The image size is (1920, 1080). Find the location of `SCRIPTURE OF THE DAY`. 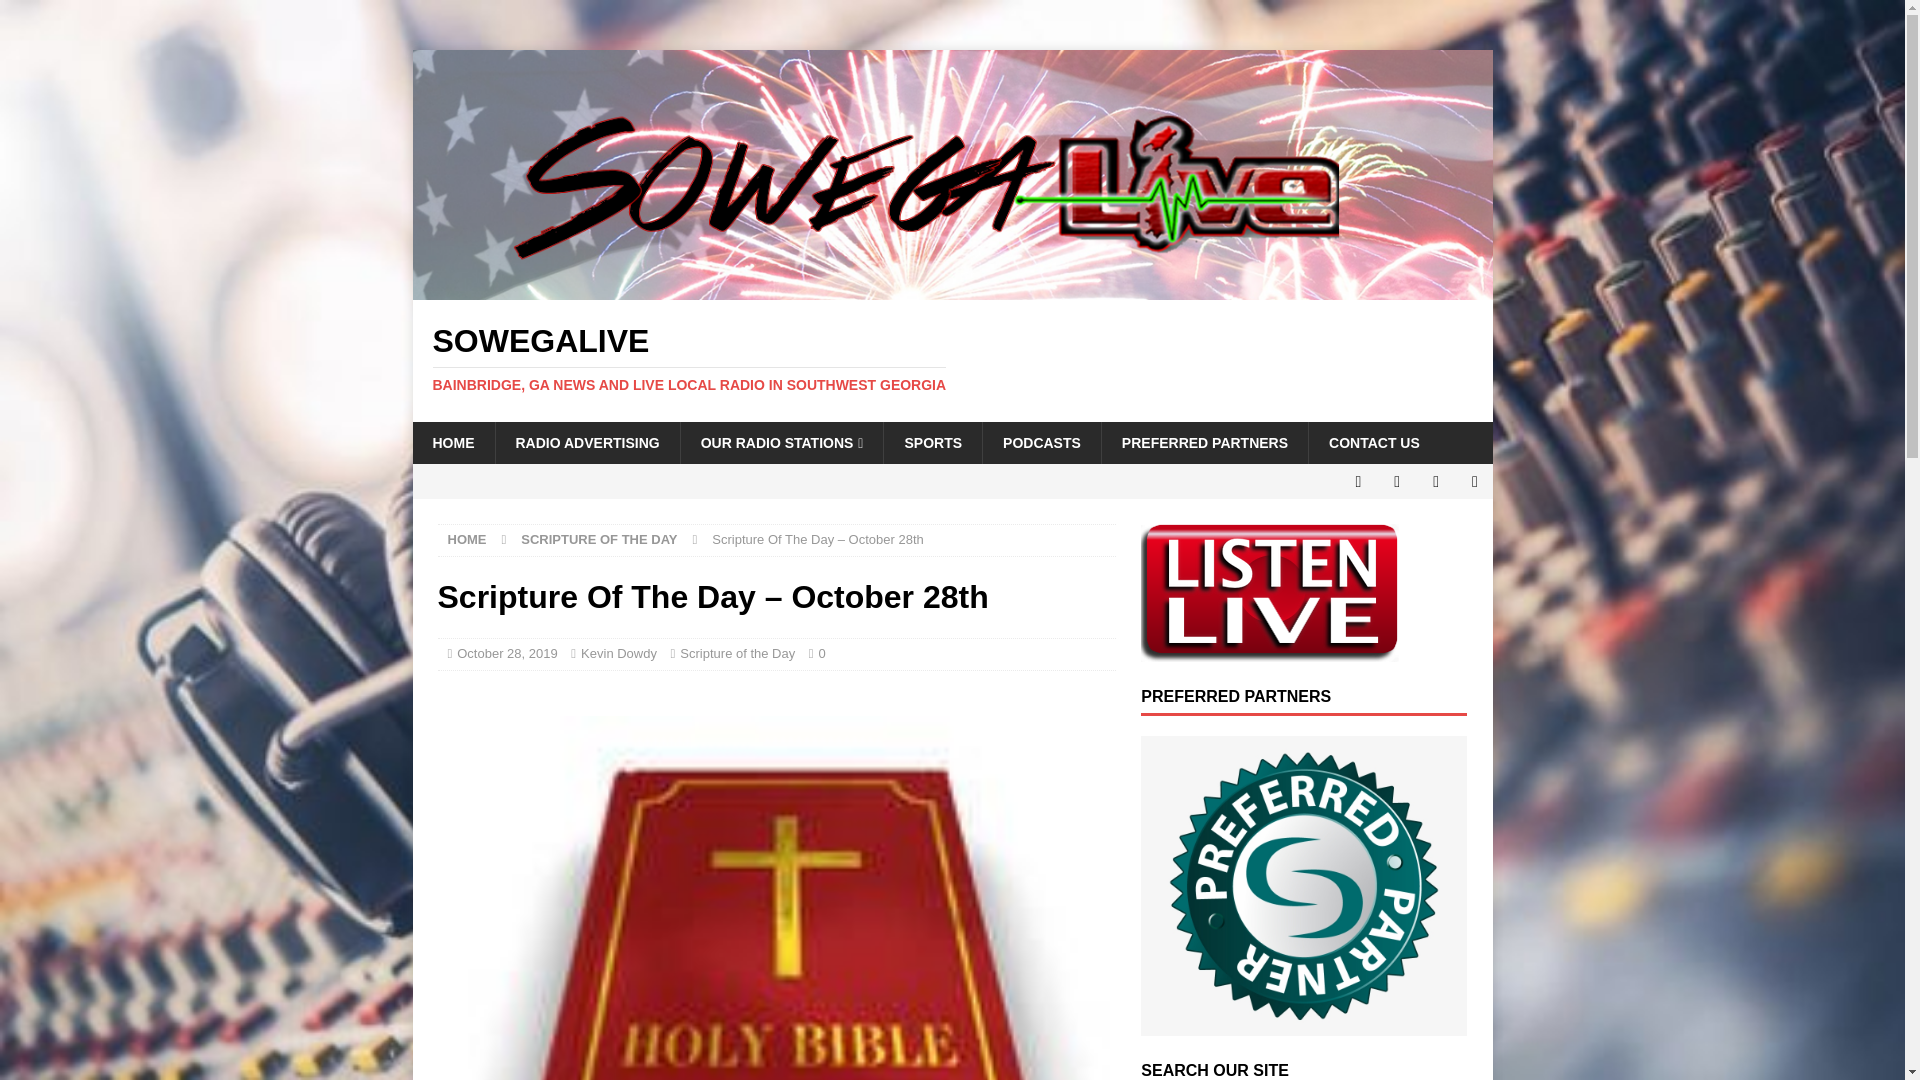

SCRIPTURE OF THE DAY is located at coordinates (598, 539).